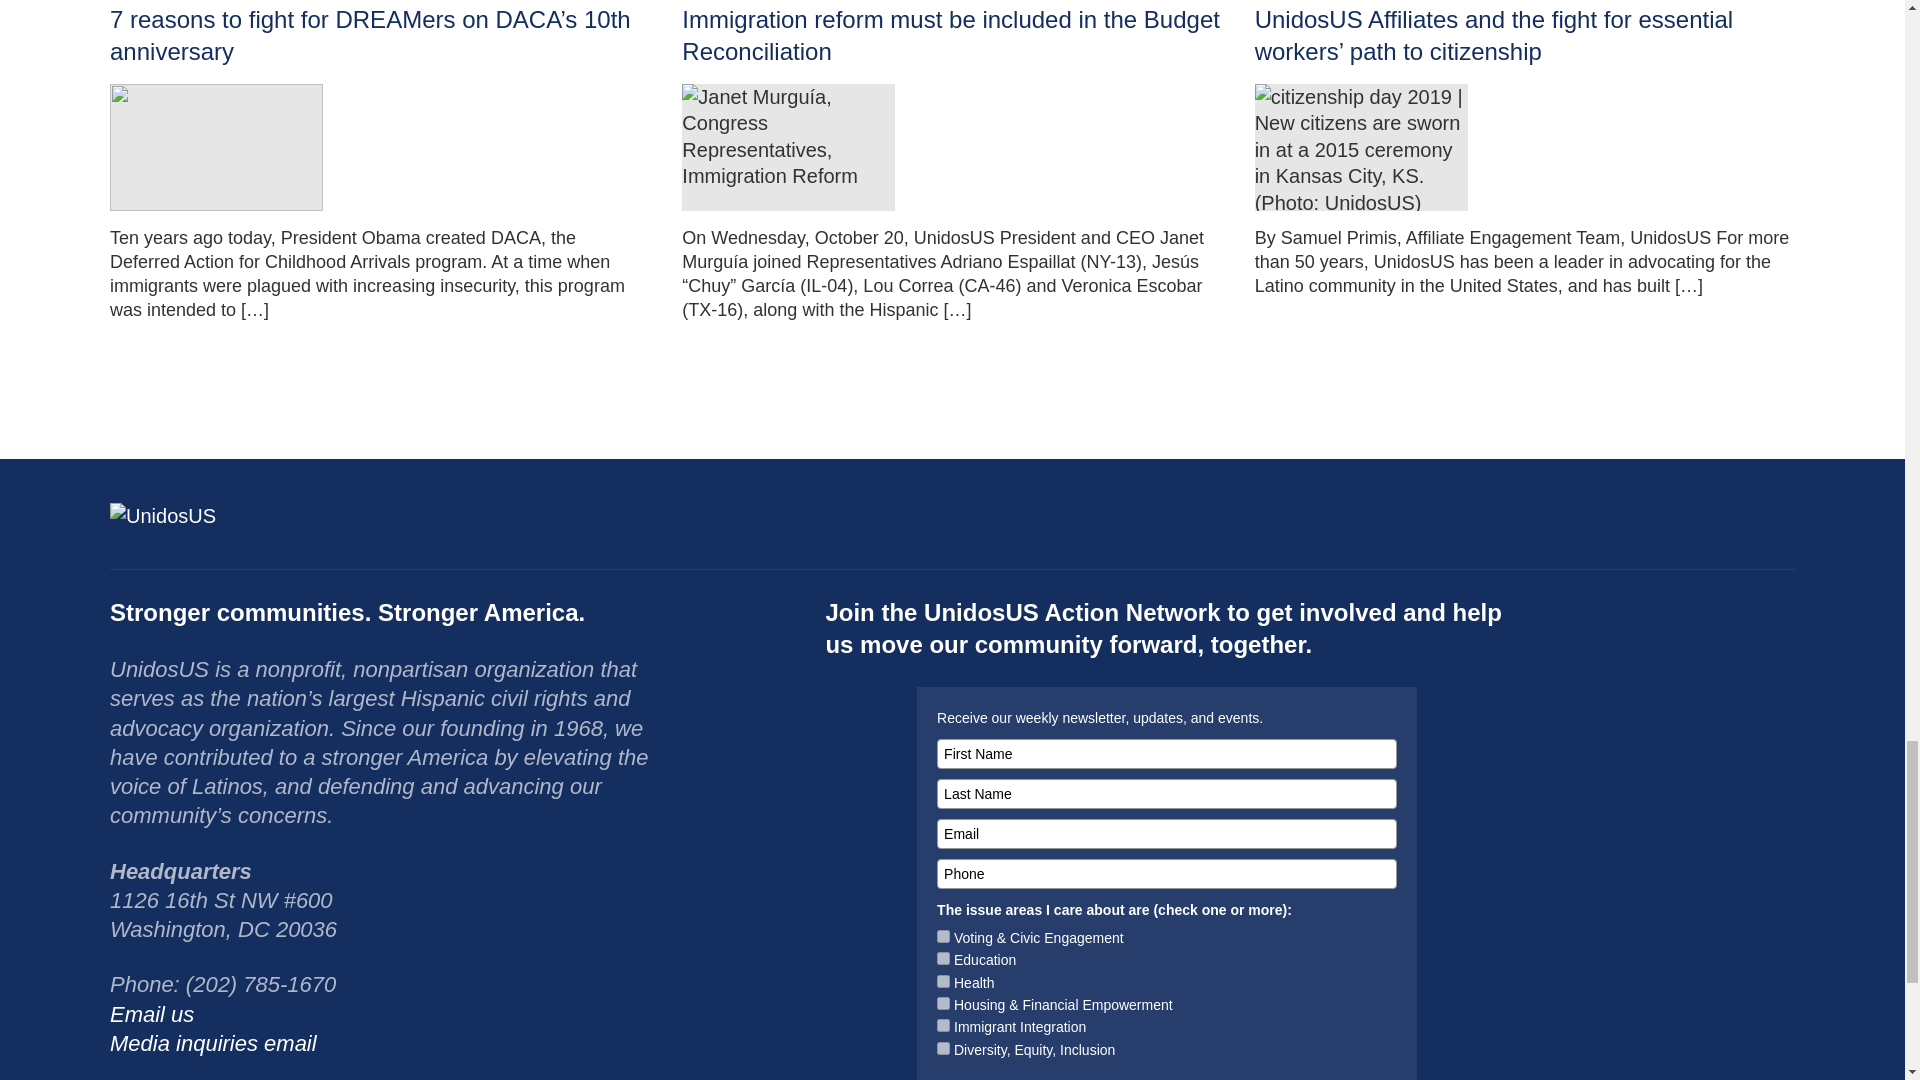  What do you see at coordinates (943, 1026) in the screenshot?
I see `Immigrant Integration` at bounding box center [943, 1026].